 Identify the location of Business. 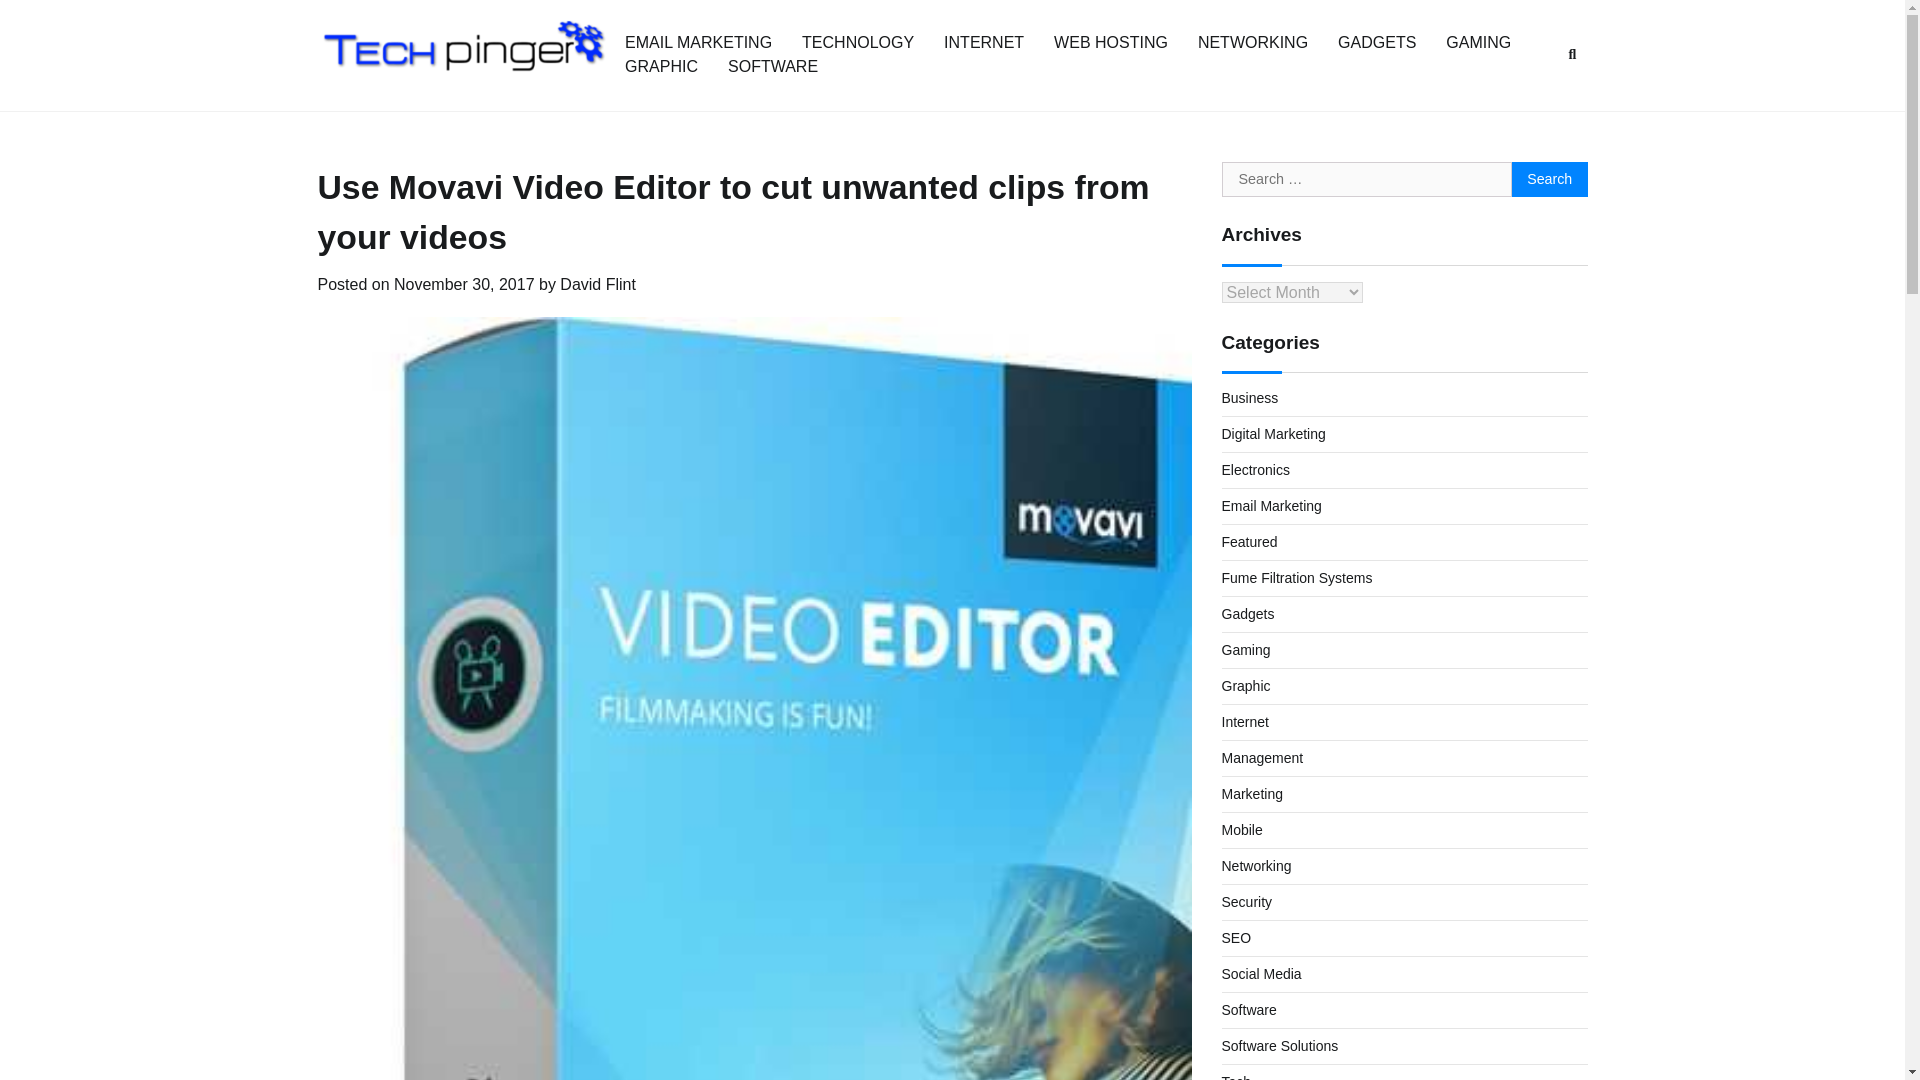
(1250, 398).